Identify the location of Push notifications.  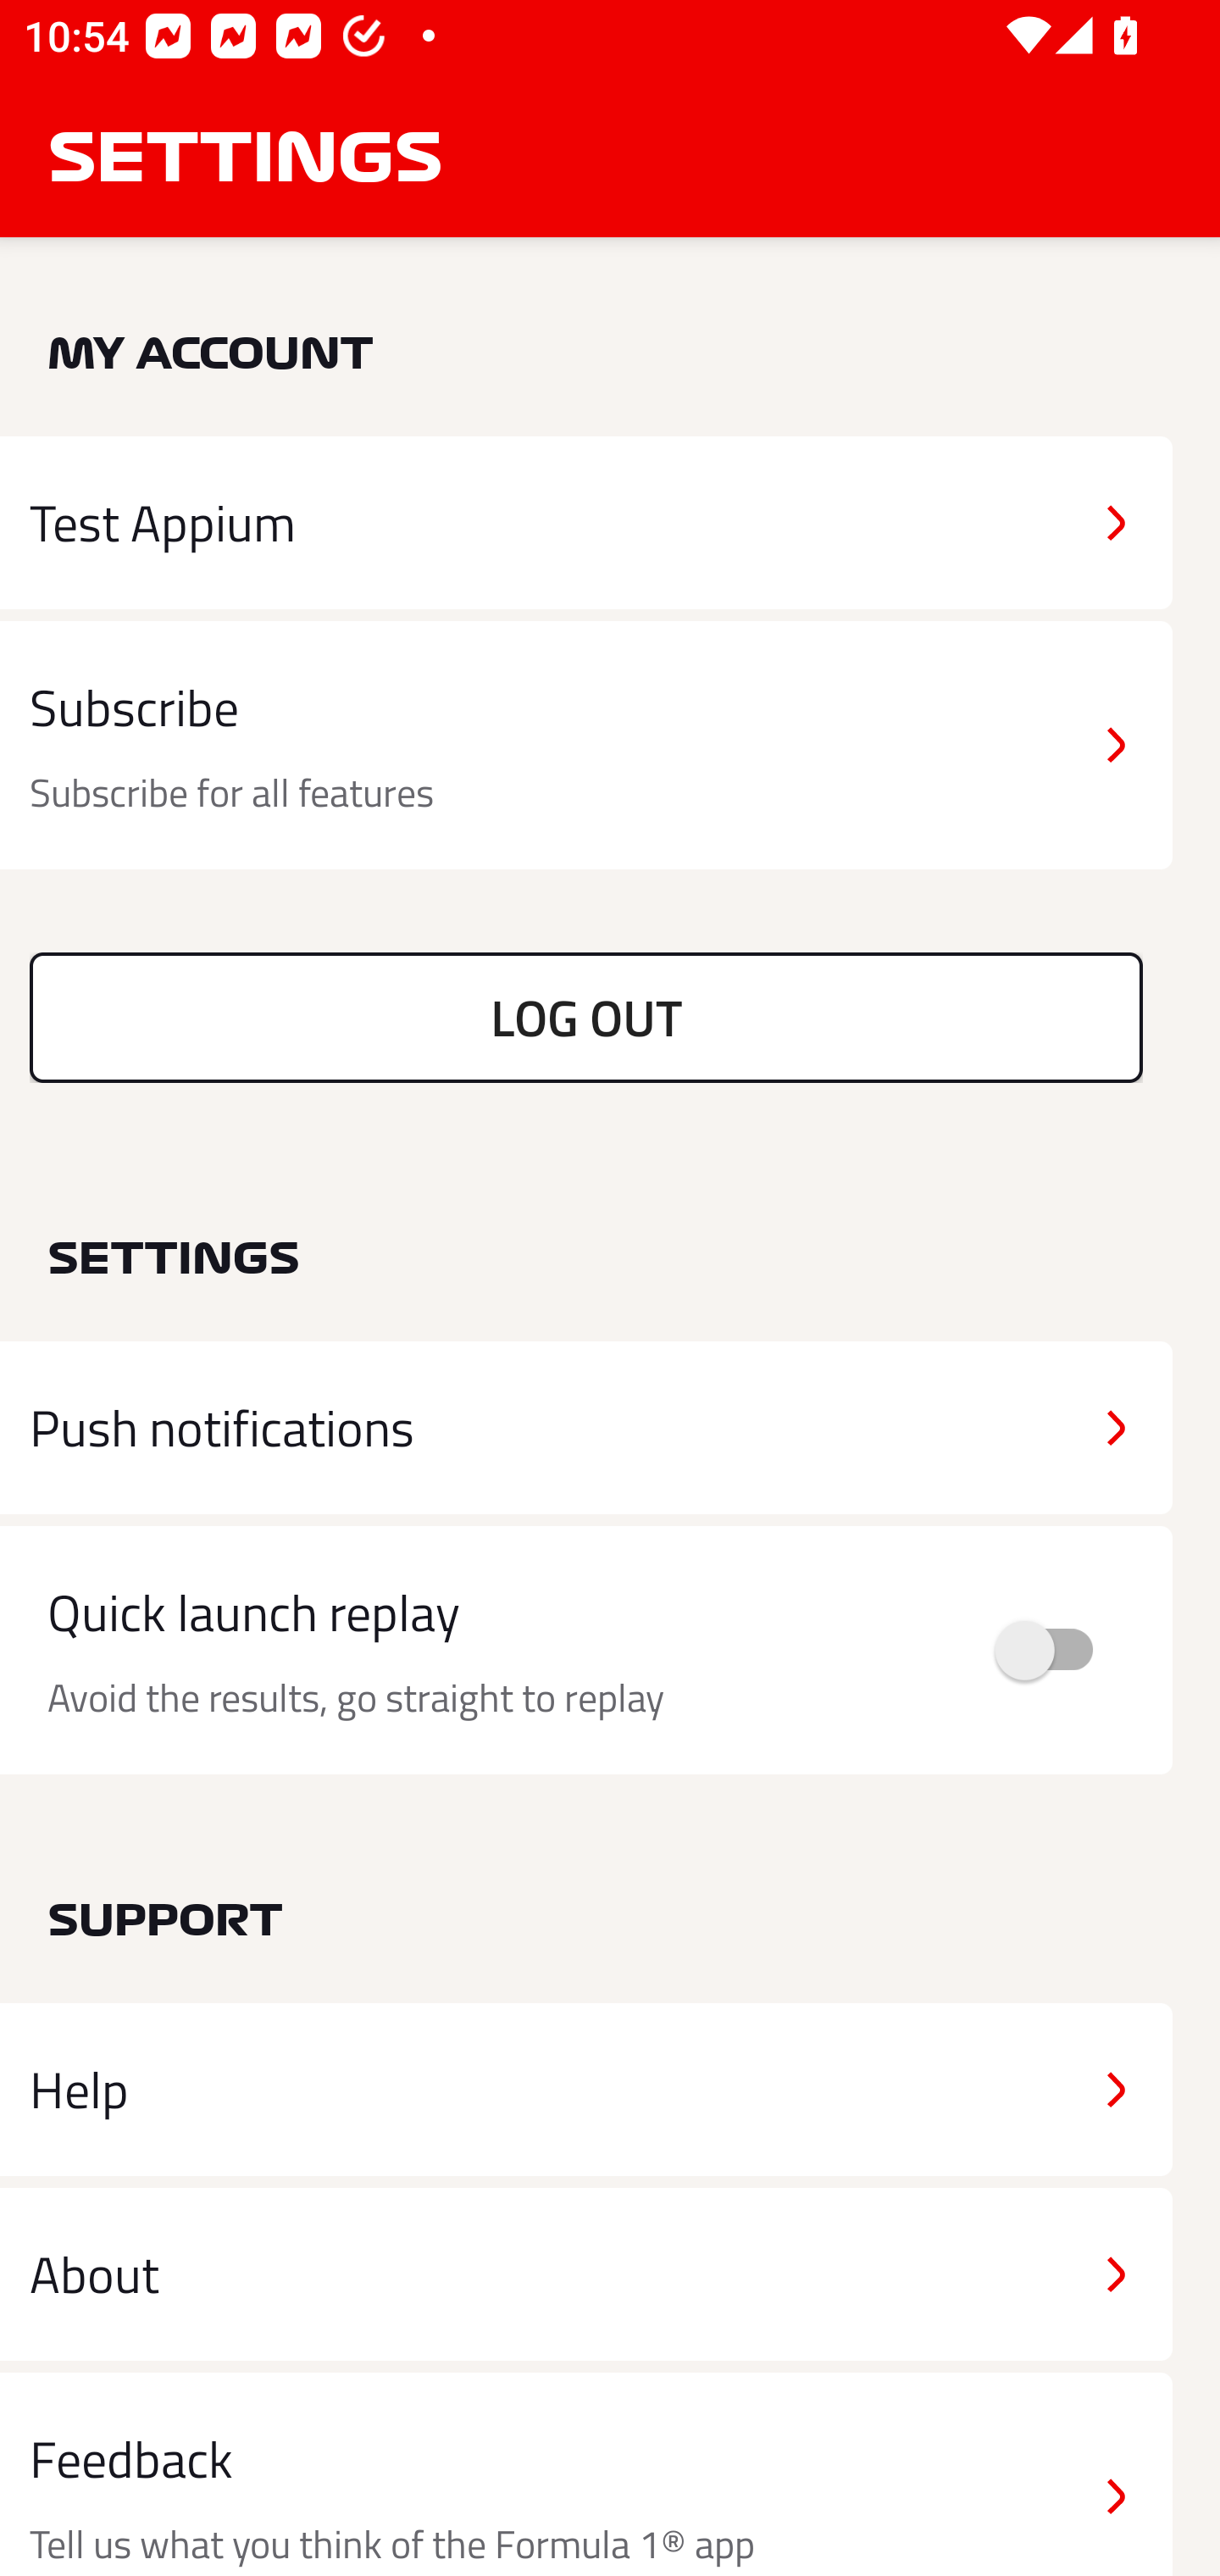
(586, 1428).